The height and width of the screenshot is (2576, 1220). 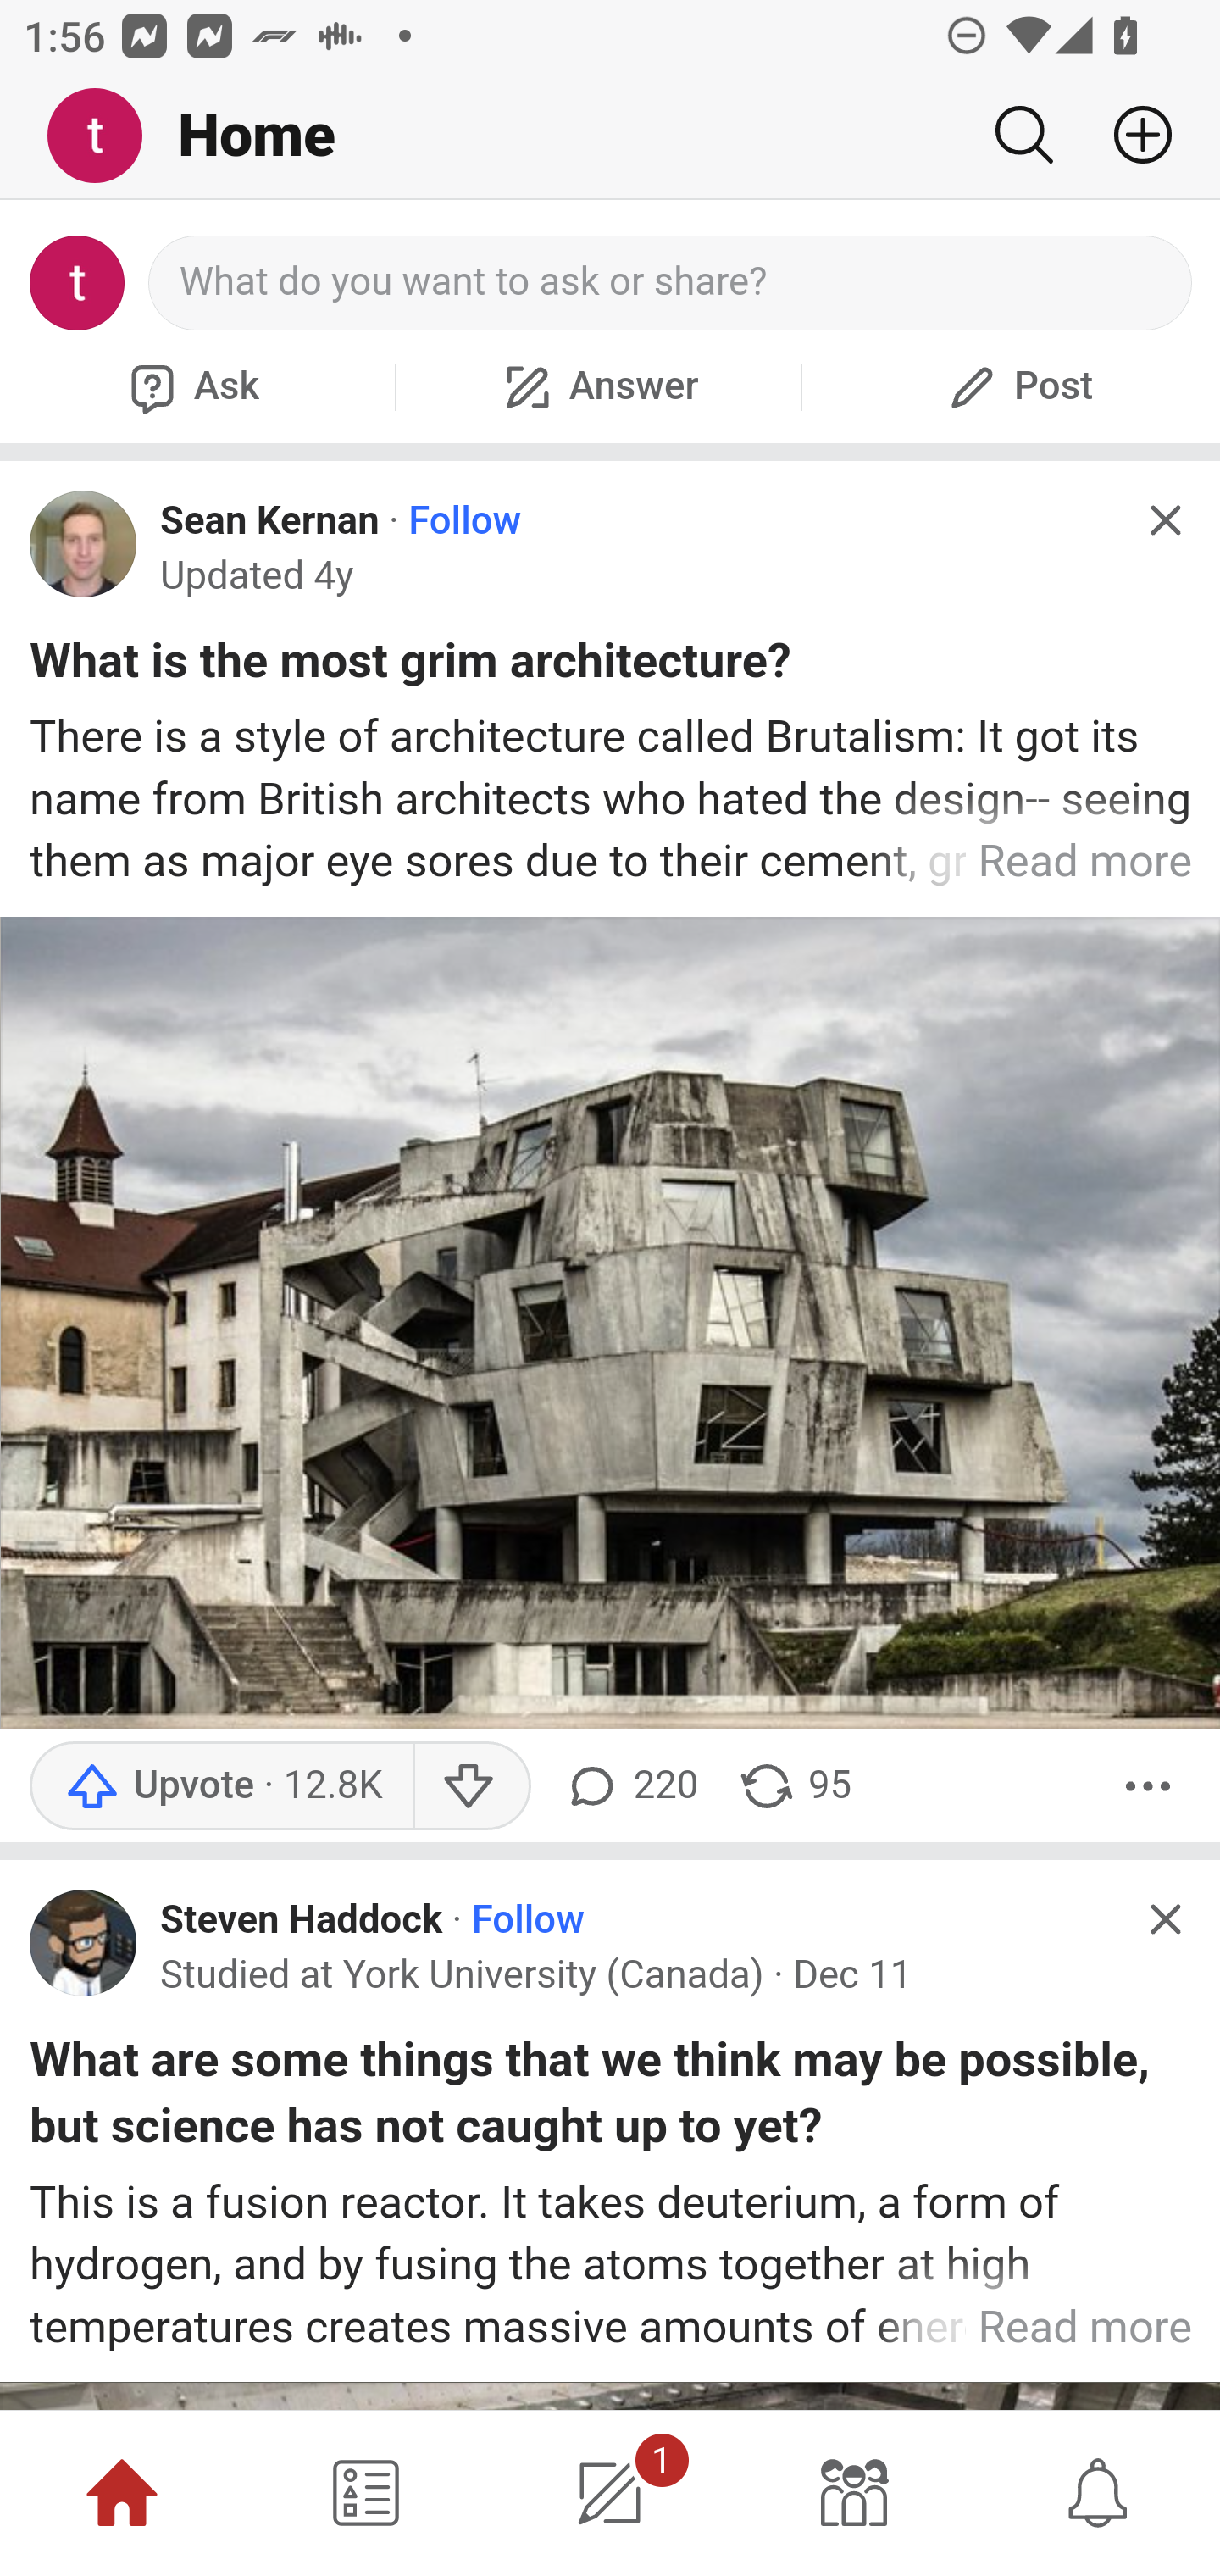 I want to click on Downvote, so click(x=473, y=1785).